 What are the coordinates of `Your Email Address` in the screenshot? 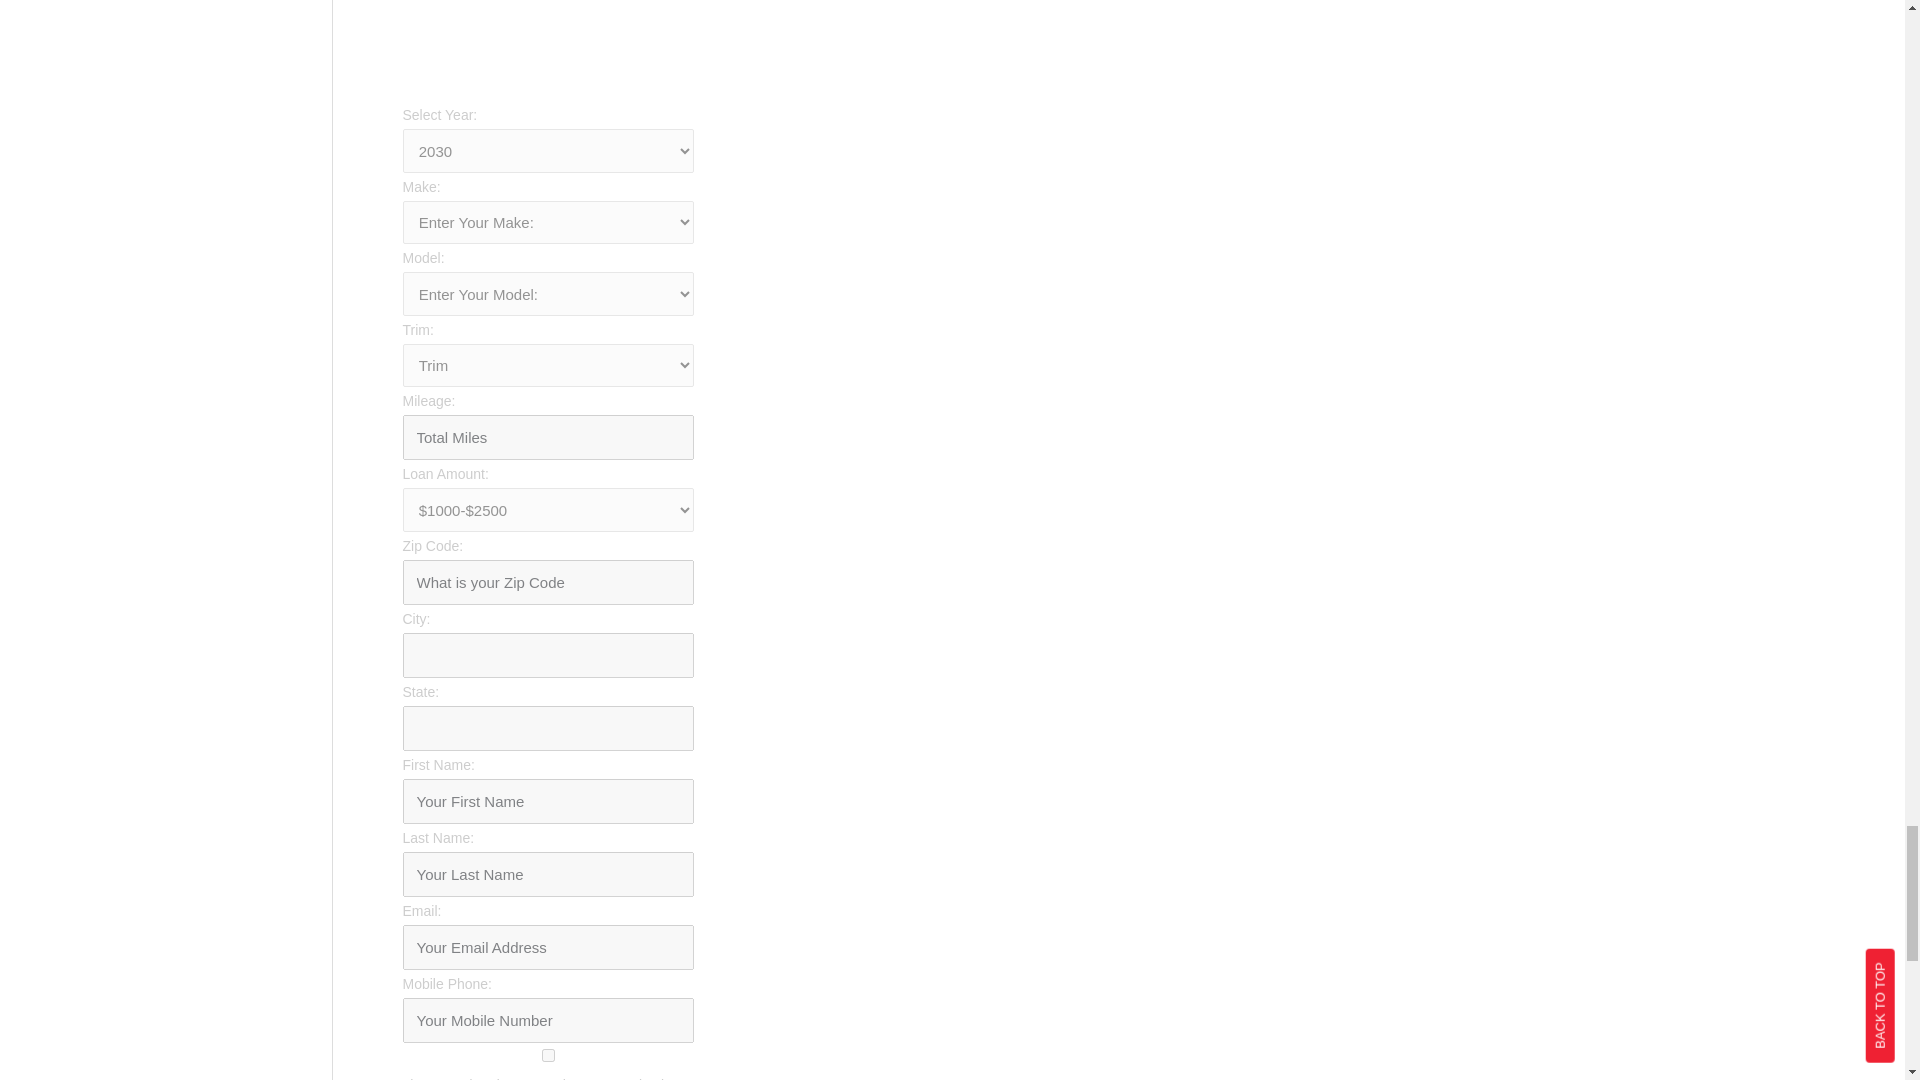 It's located at (547, 946).